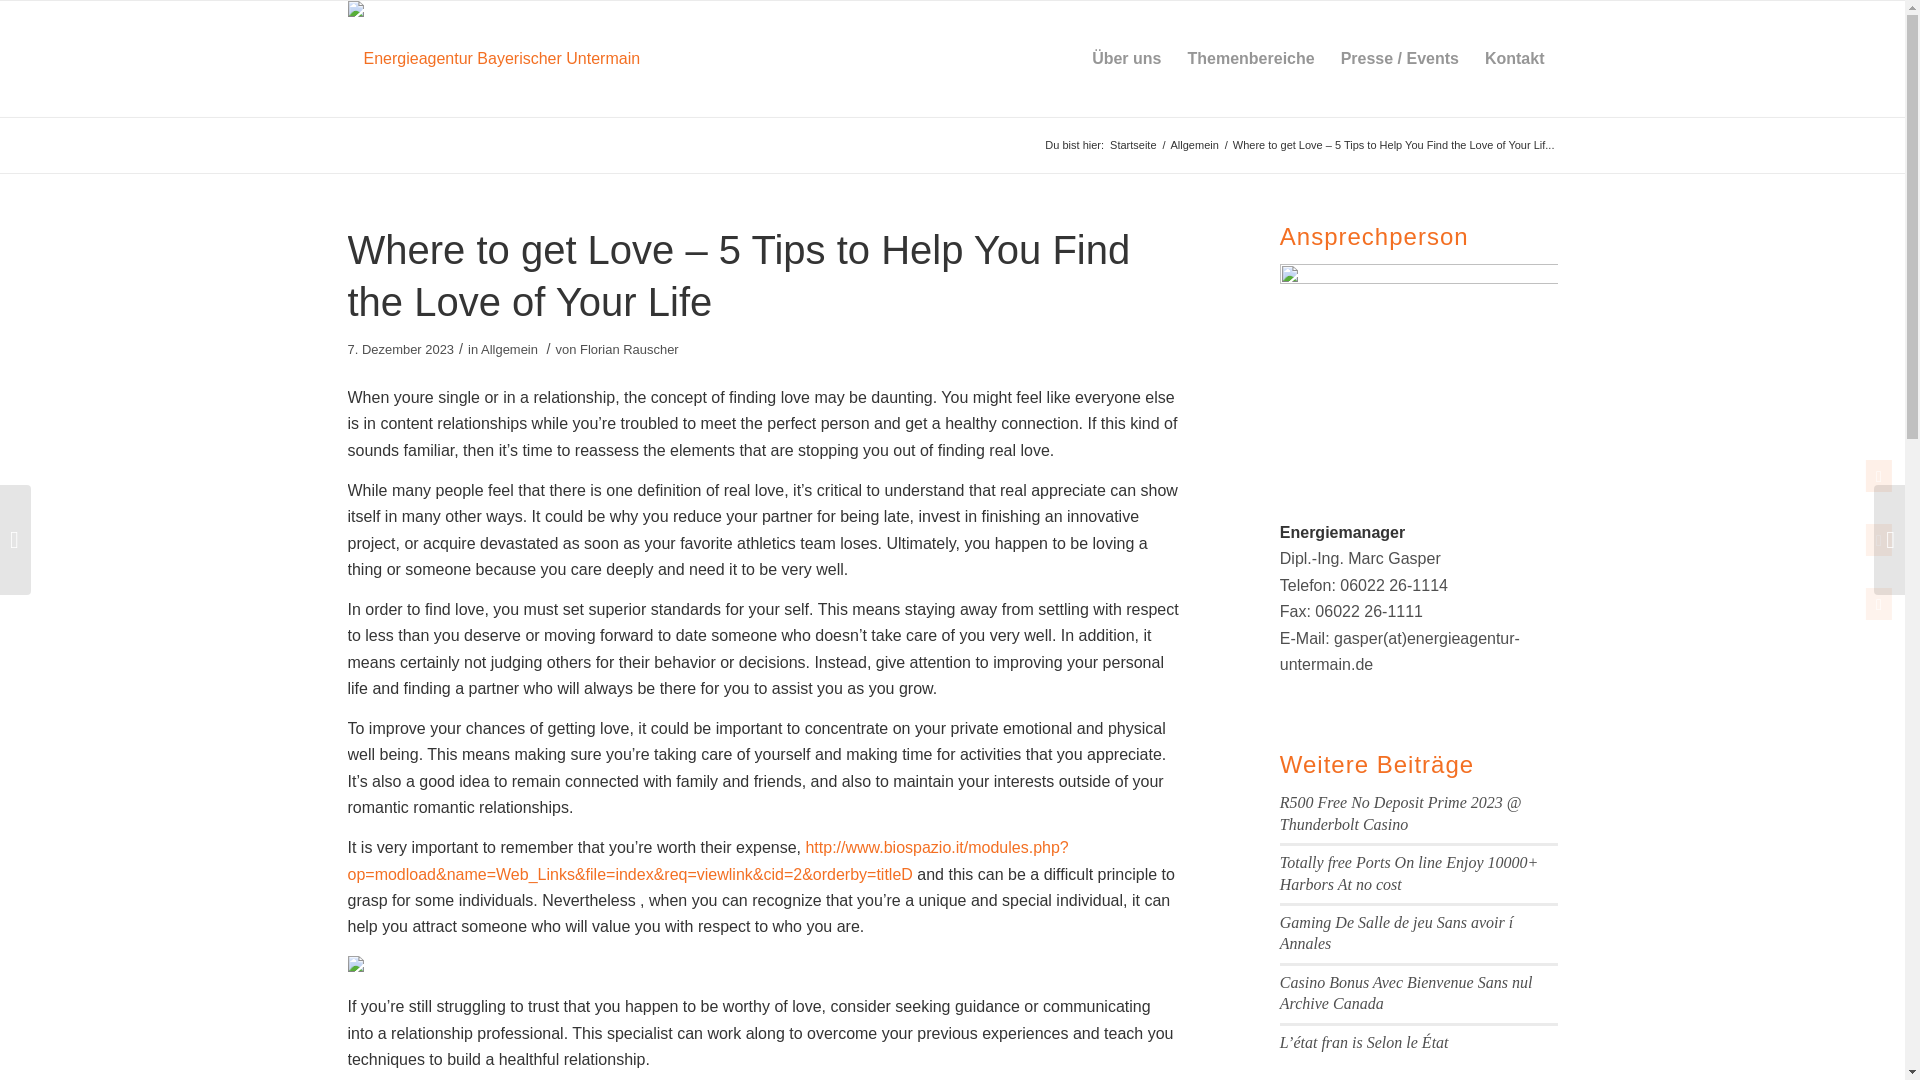  What do you see at coordinates (1406, 992) in the screenshot?
I see `Casino Bonus Avec Bienvenue Sans nul Archive Canada` at bounding box center [1406, 992].